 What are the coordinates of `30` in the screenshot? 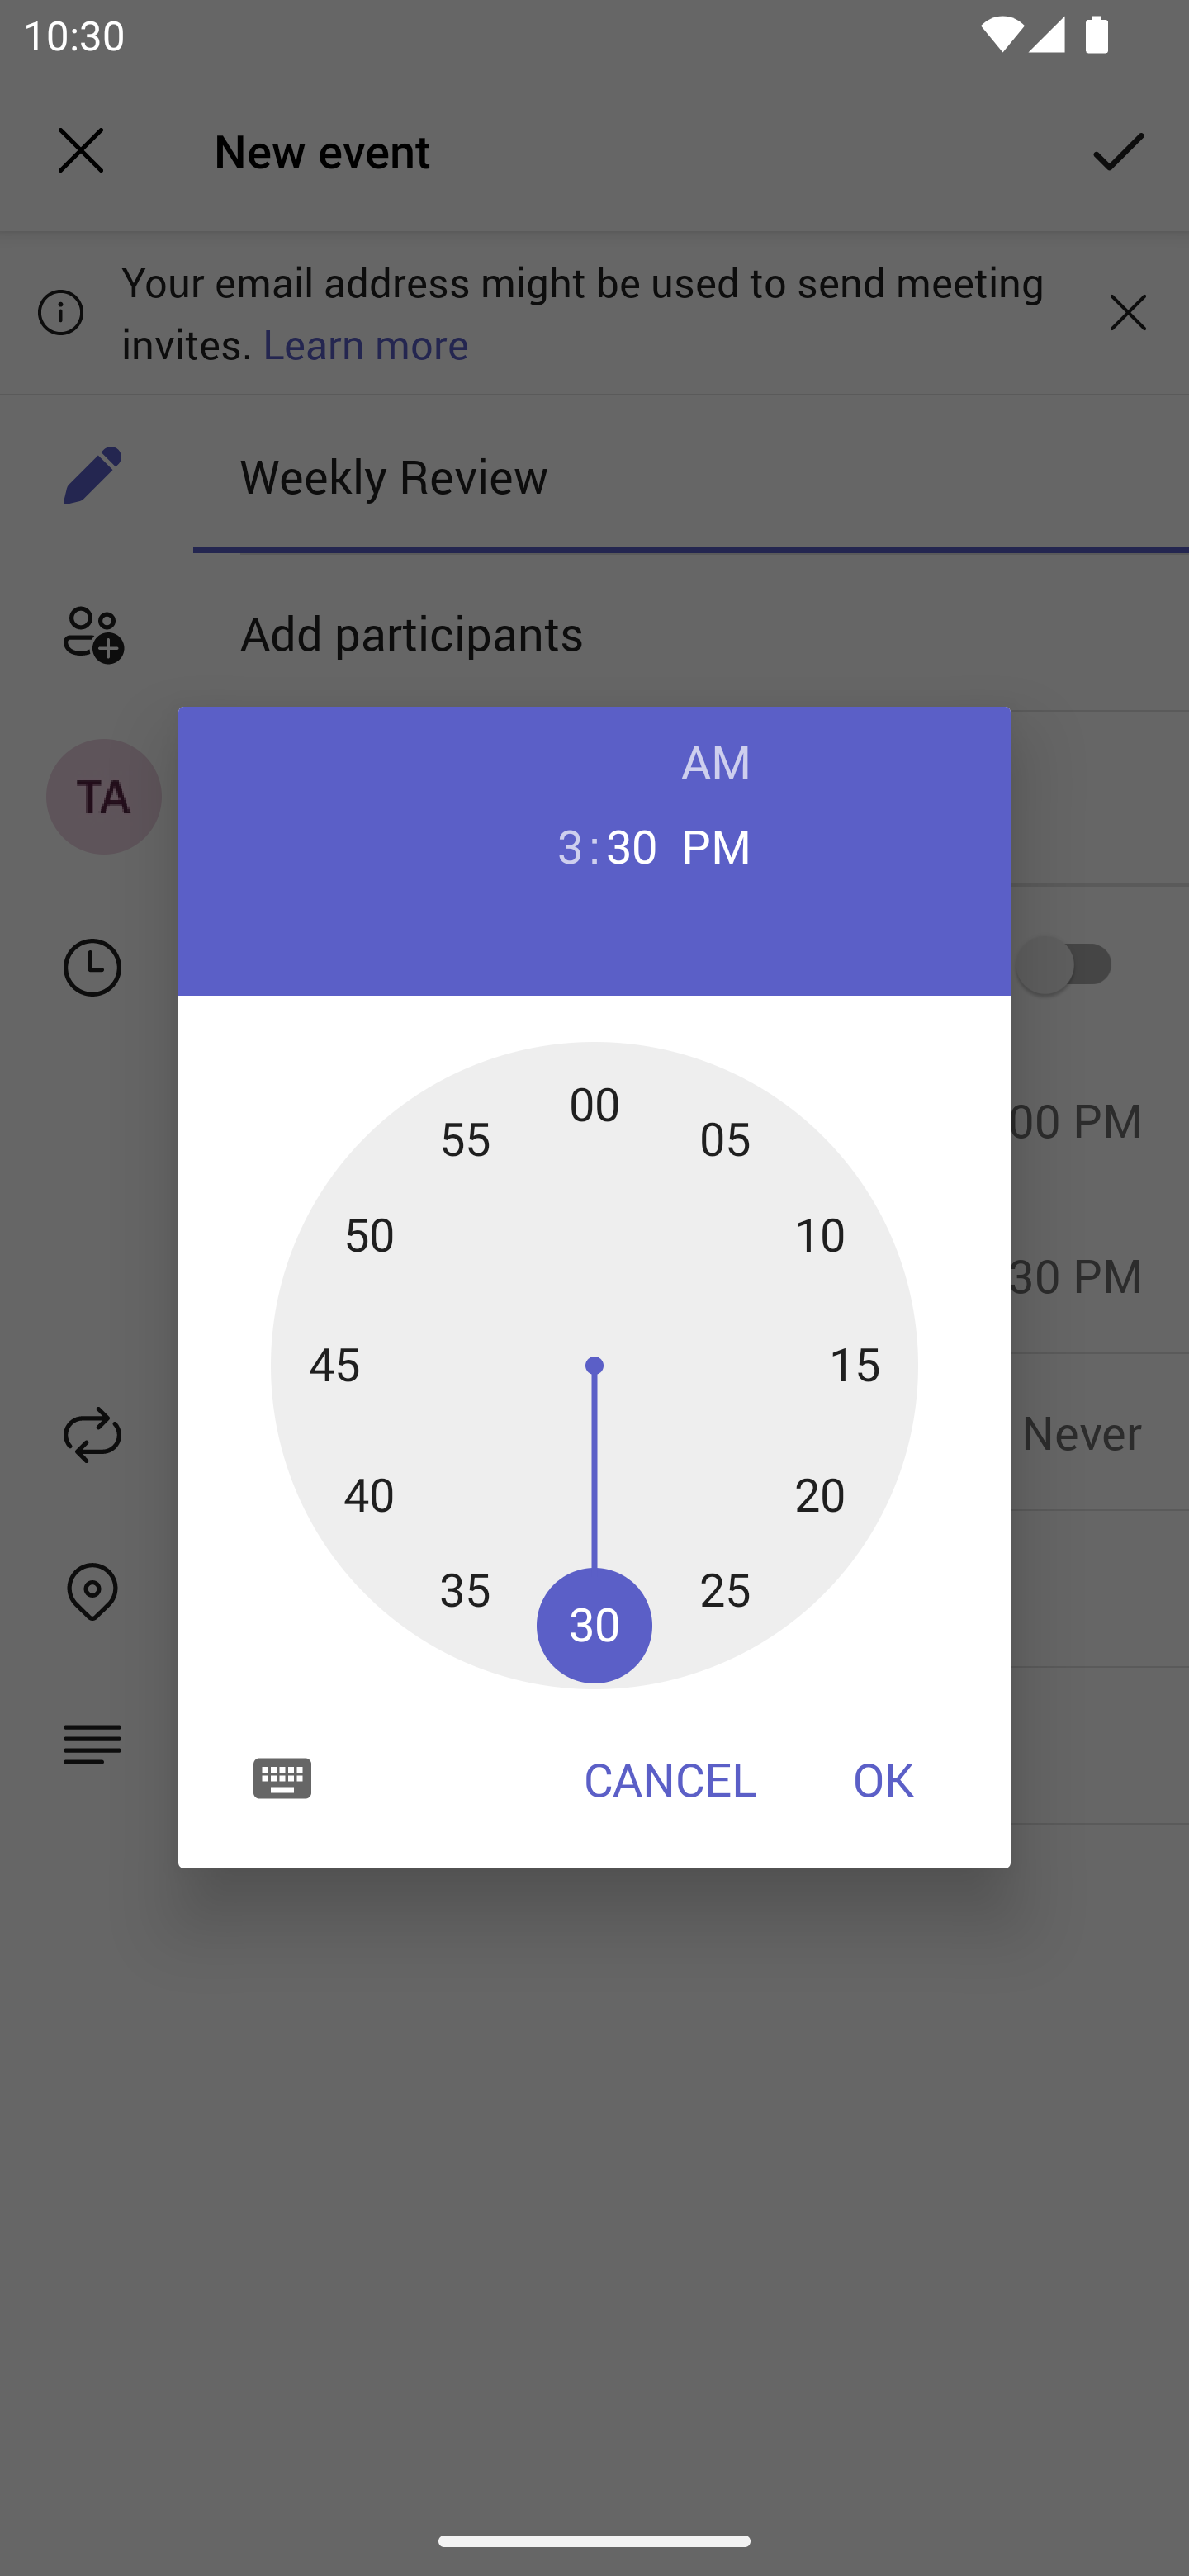 It's located at (632, 844).